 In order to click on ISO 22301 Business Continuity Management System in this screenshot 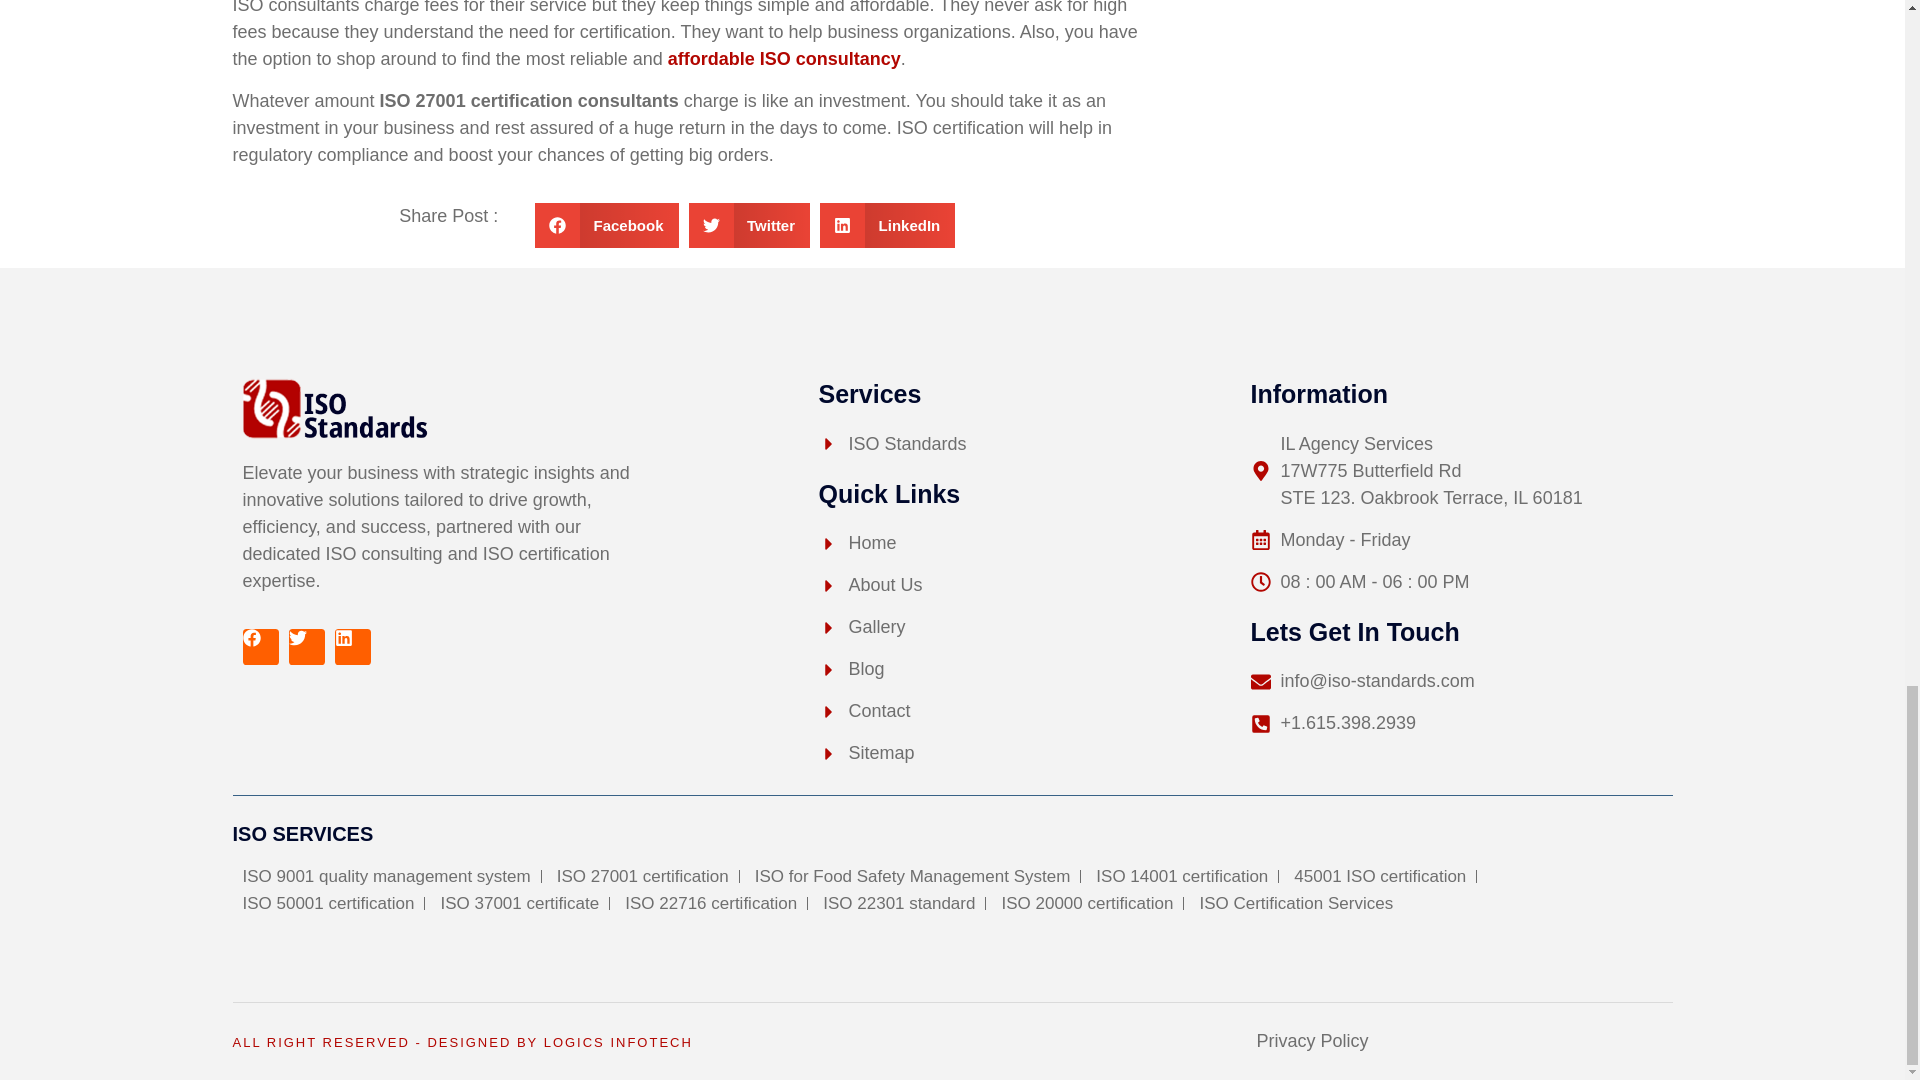, I will do `click(899, 904)`.